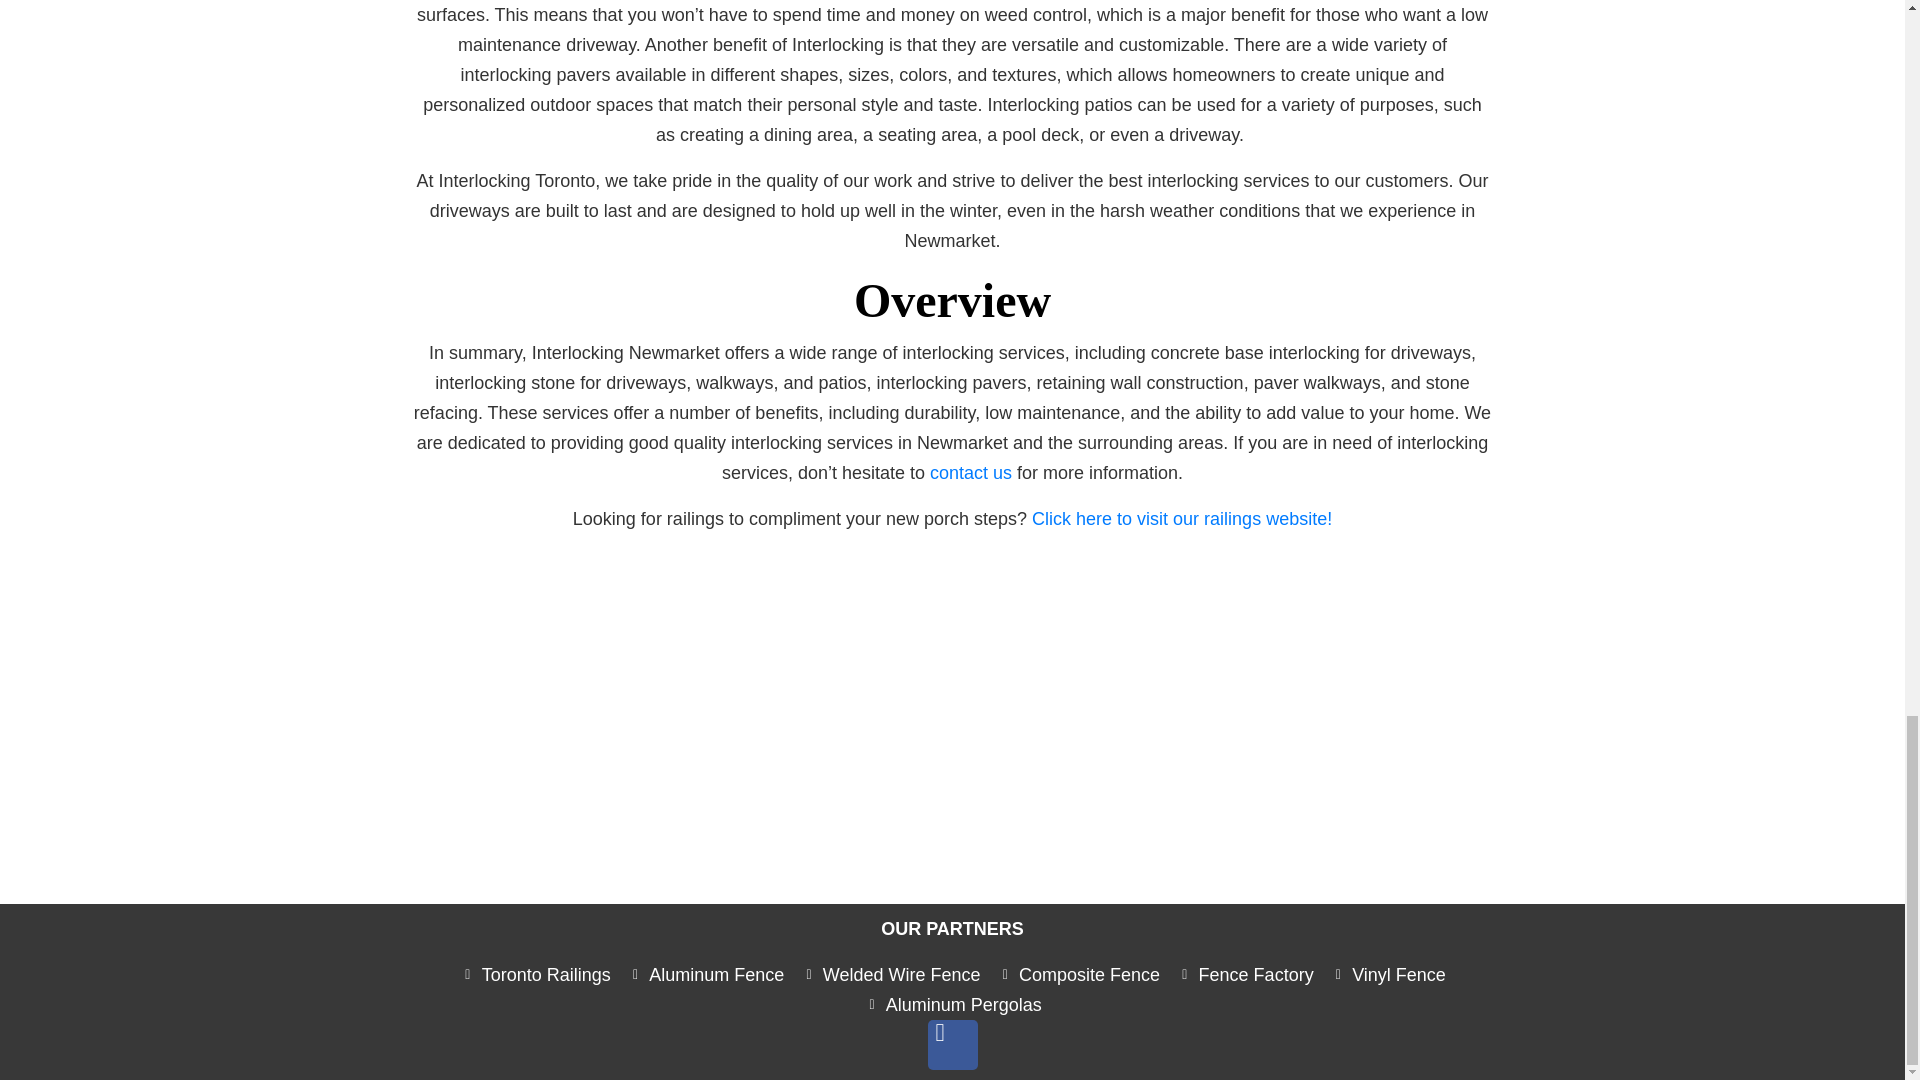 The height and width of the screenshot is (1080, 1920). I want to click on Toronto Railings, so click(534, 975).